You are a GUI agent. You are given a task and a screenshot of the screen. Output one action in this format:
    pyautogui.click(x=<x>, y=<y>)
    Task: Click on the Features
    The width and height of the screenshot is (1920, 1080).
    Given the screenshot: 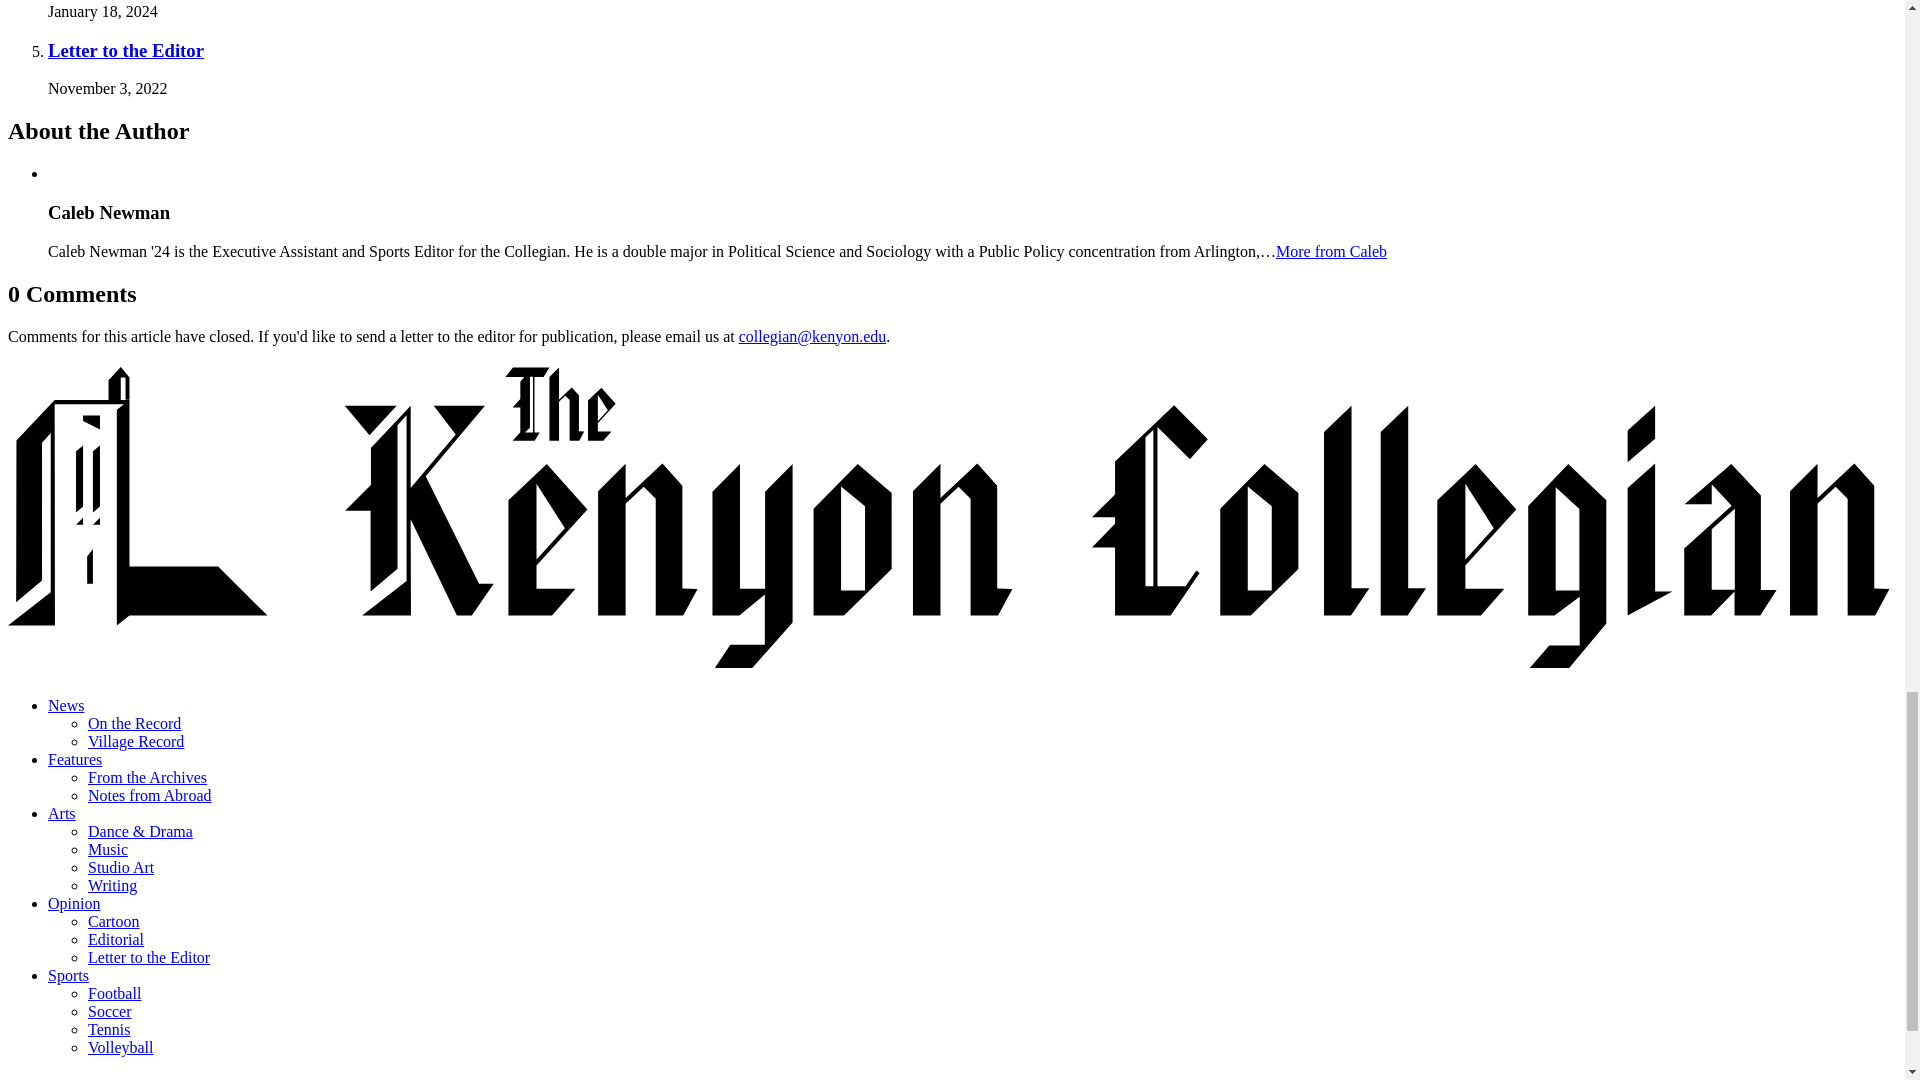 What is the action you would take?
    pyautogui.click(x=74, y=758)
    